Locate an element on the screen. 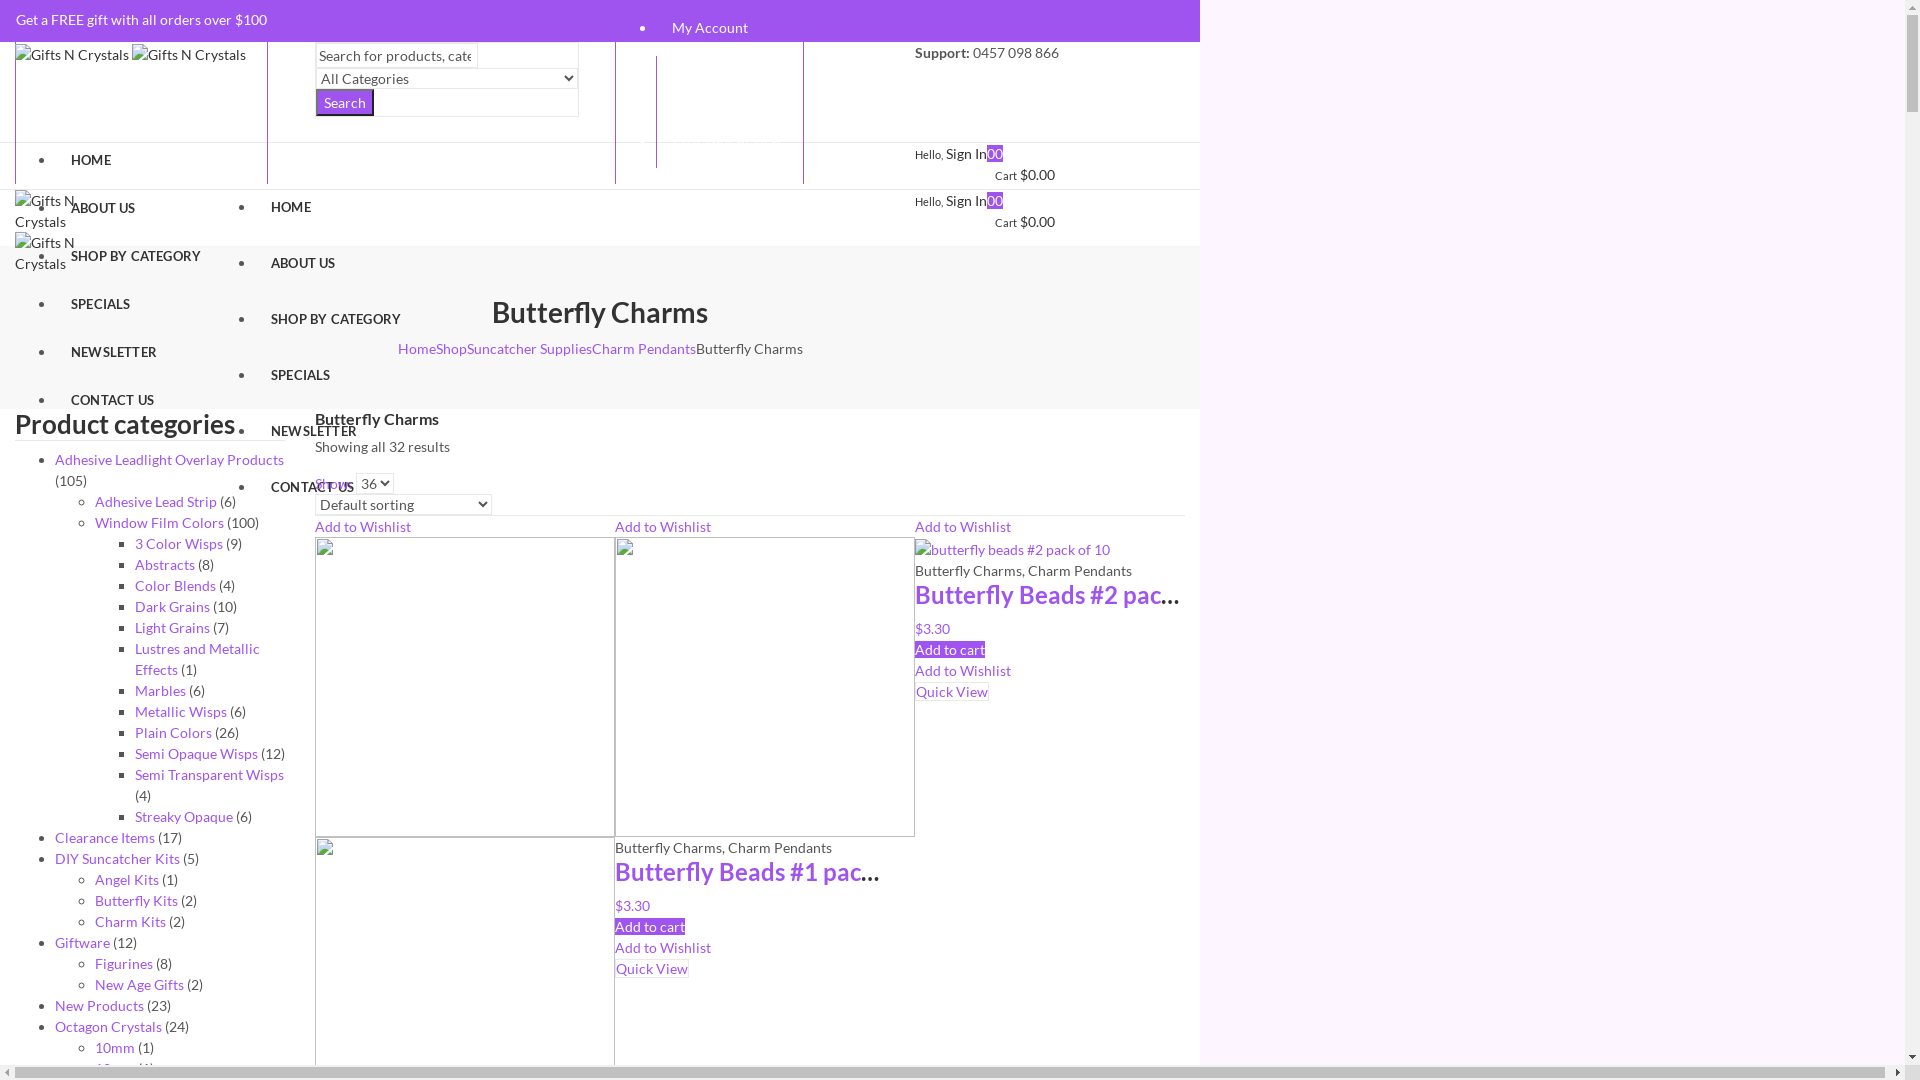  0
Cart $0.00 is located at coordinates (1024, 164).